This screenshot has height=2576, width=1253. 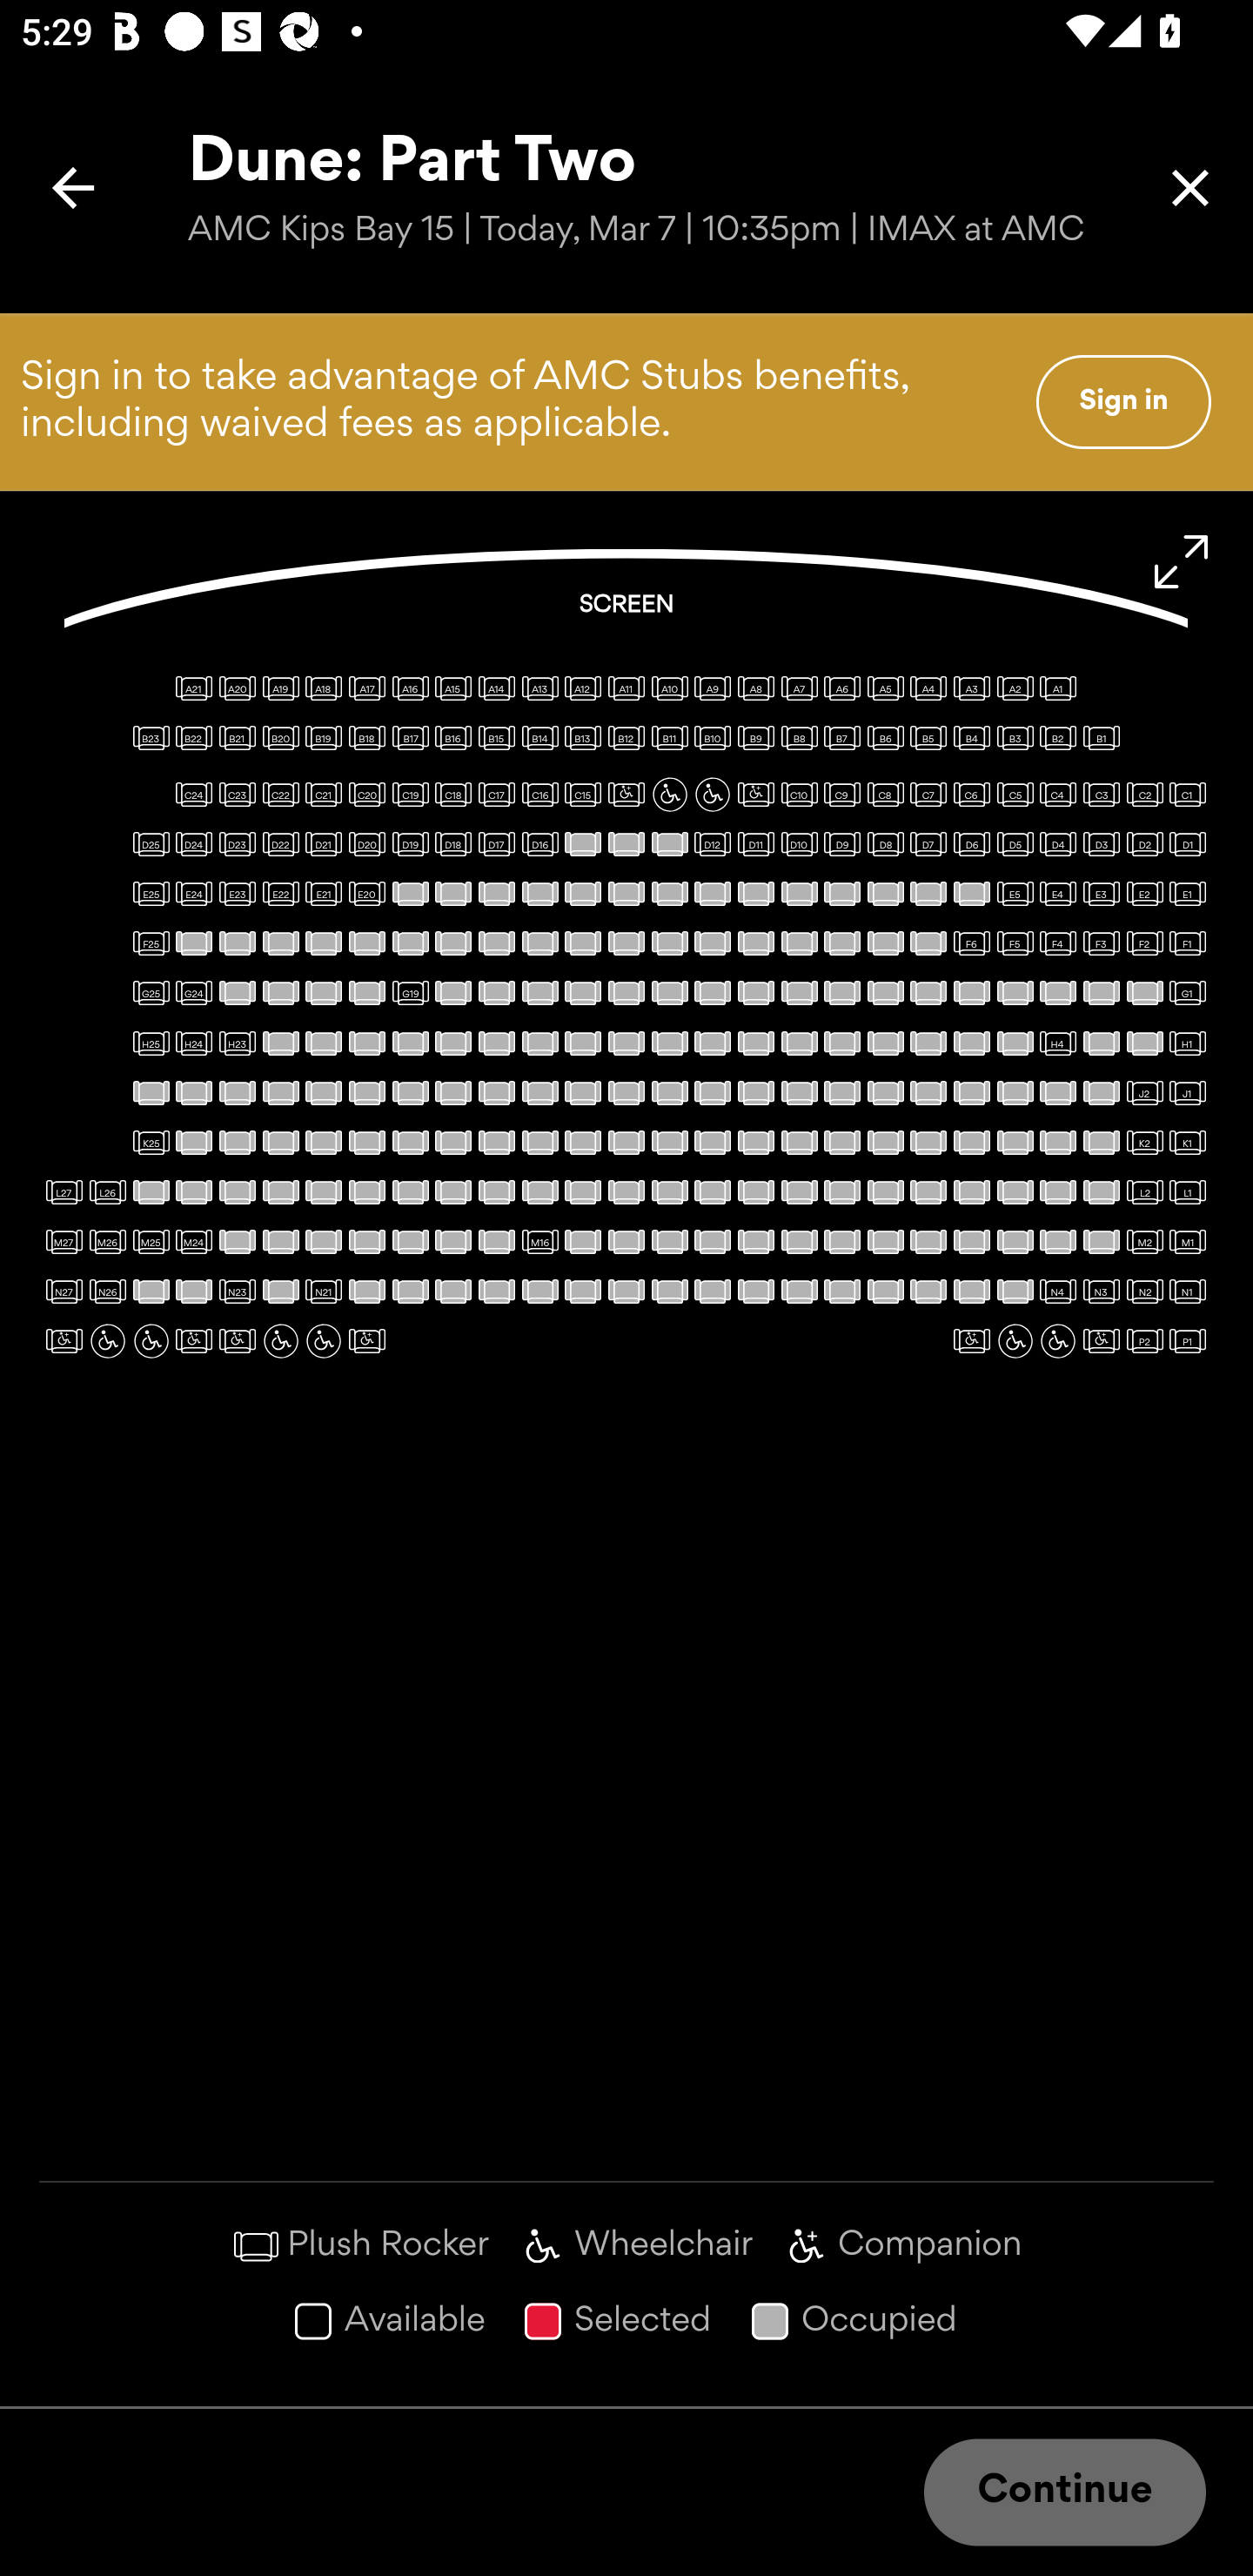 I want to click on D7, Regular seat, available, so click(x=928, y=843).